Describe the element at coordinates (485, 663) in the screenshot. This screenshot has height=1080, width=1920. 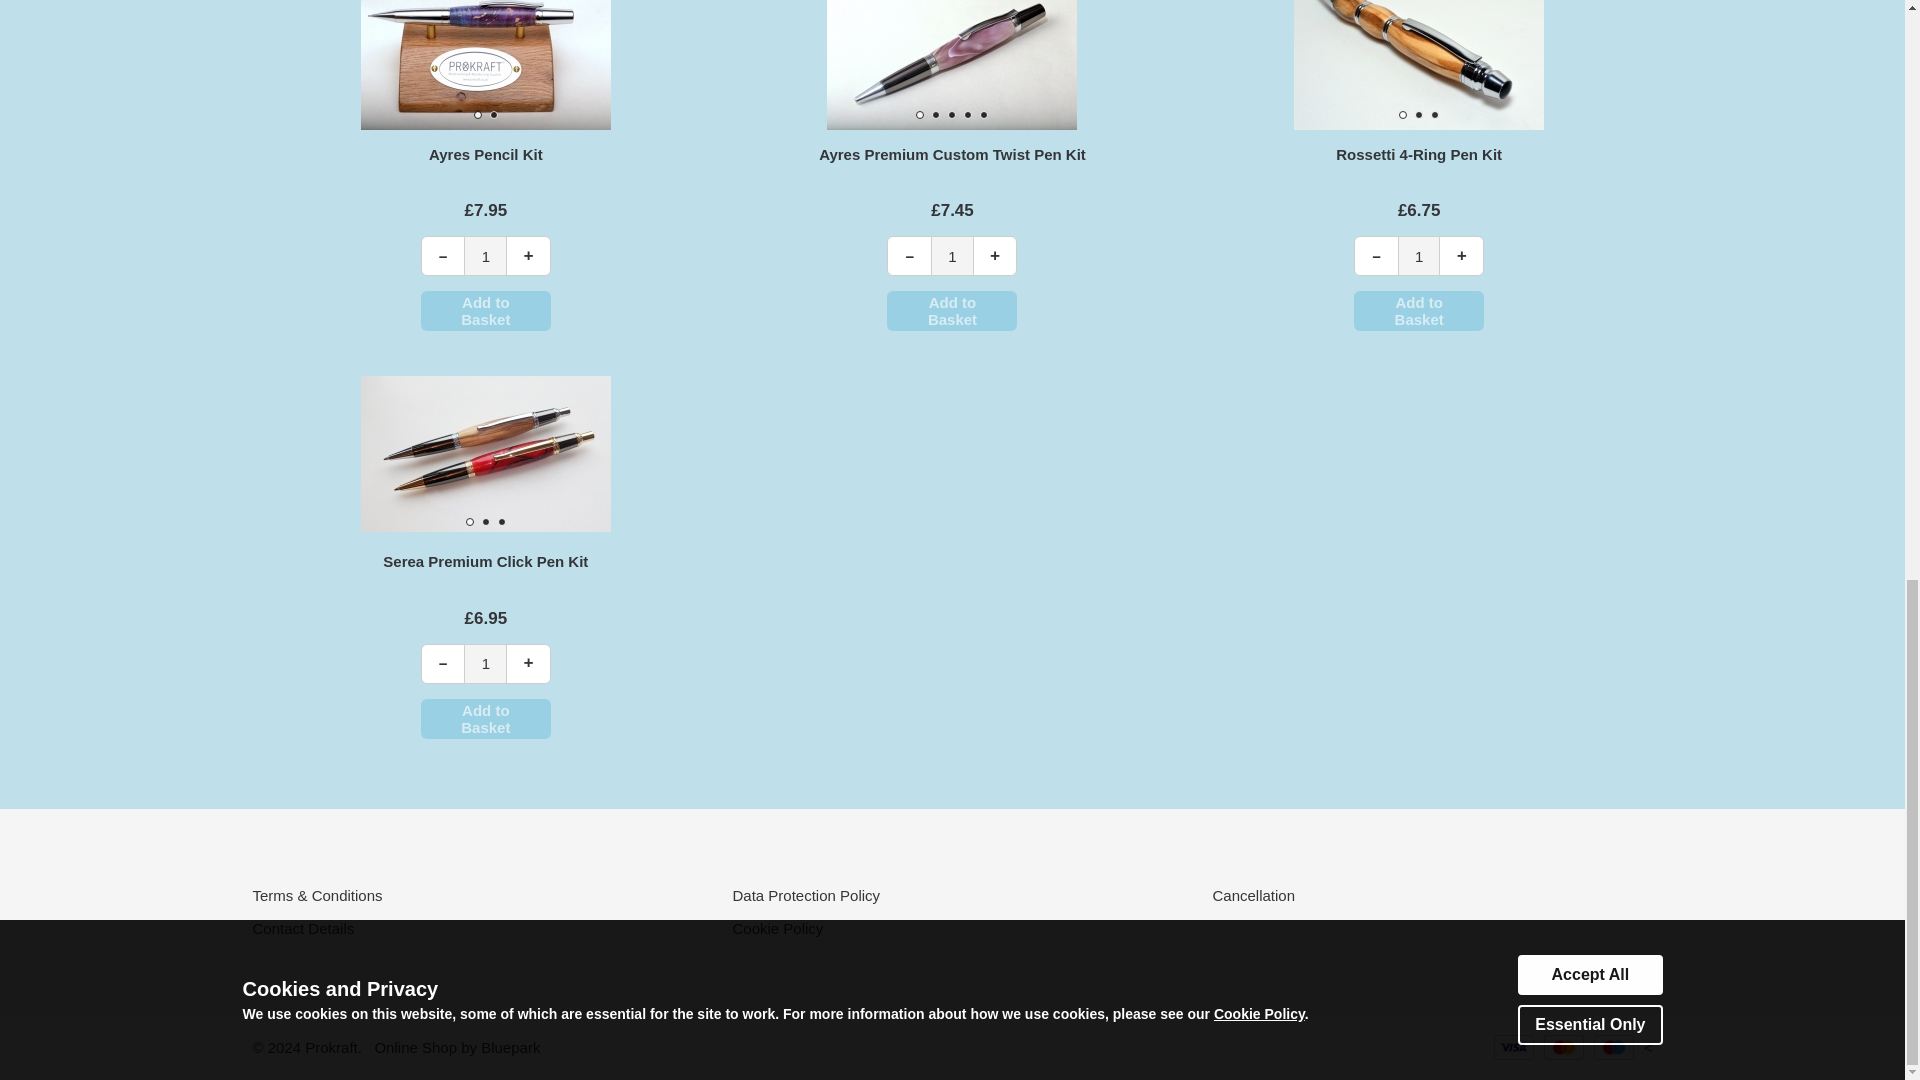
I see `1` at that location.